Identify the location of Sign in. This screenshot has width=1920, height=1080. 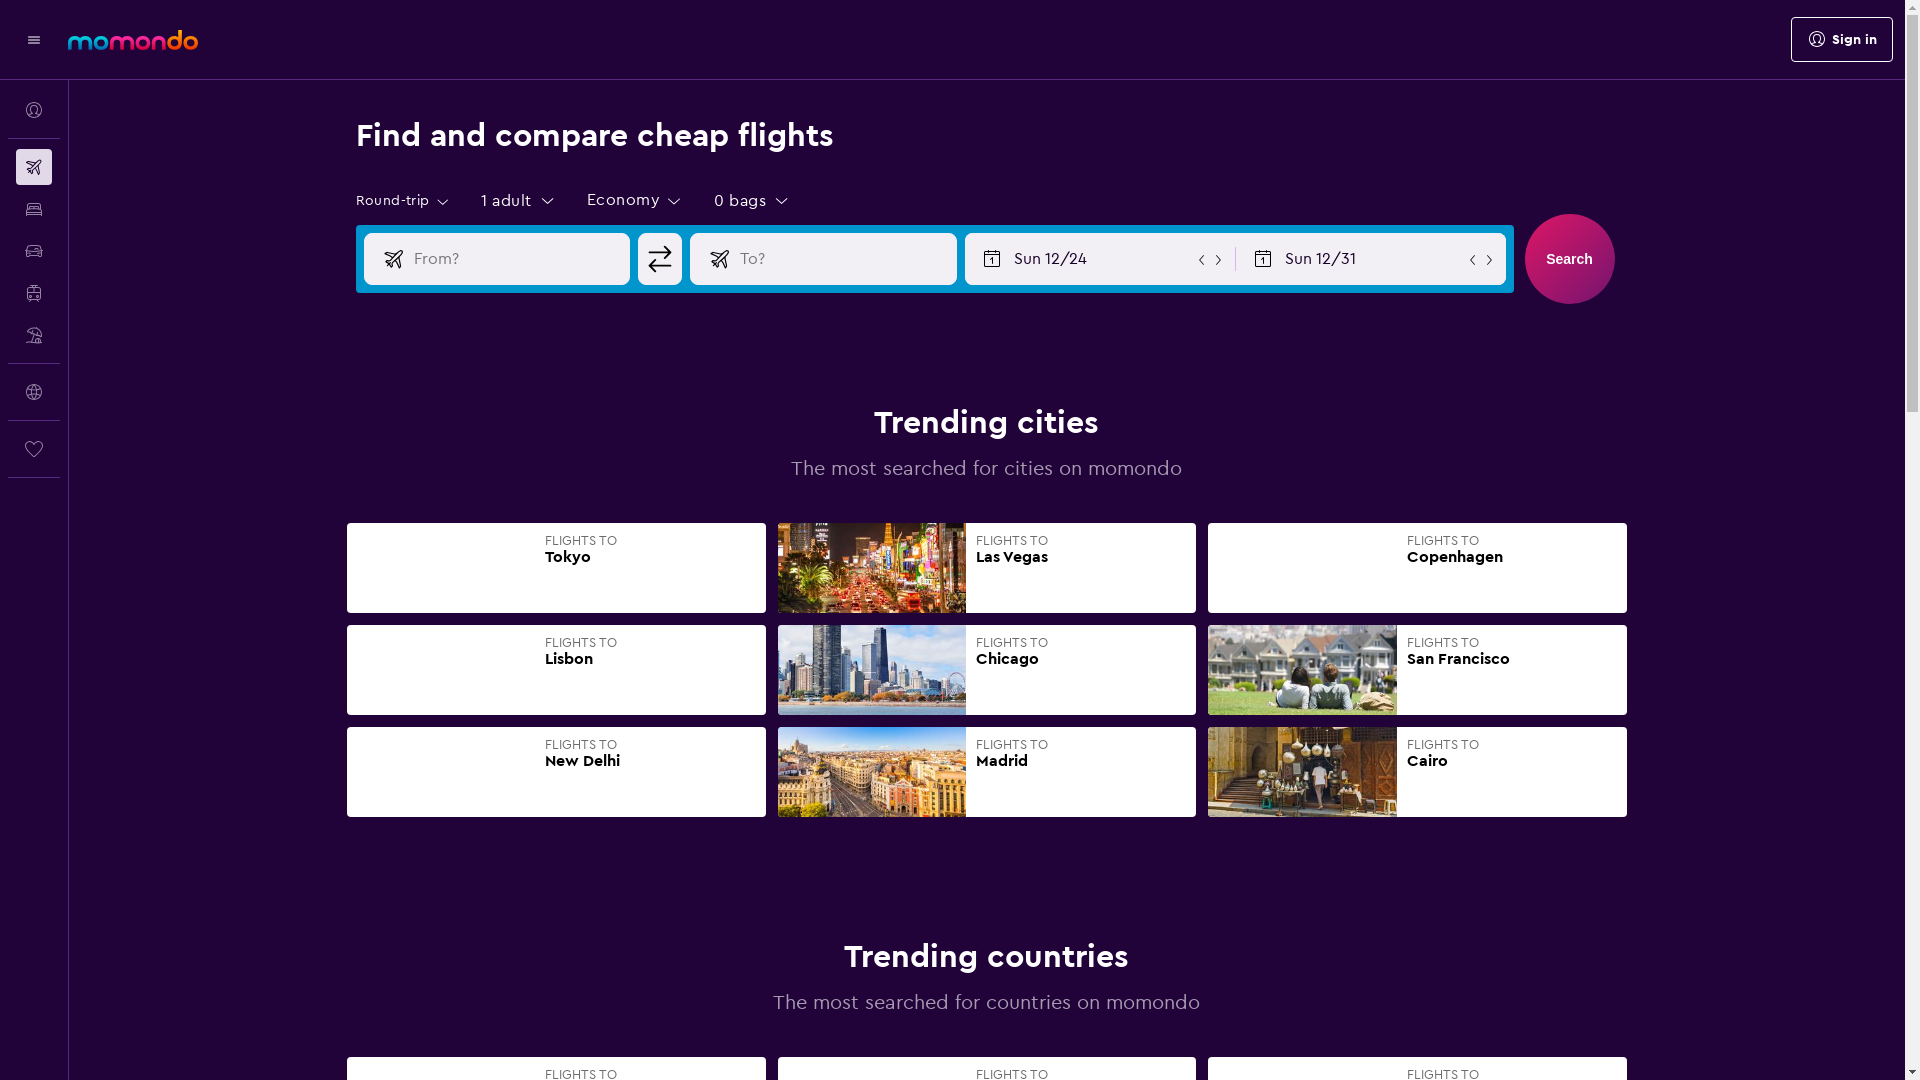
(1842, 40).